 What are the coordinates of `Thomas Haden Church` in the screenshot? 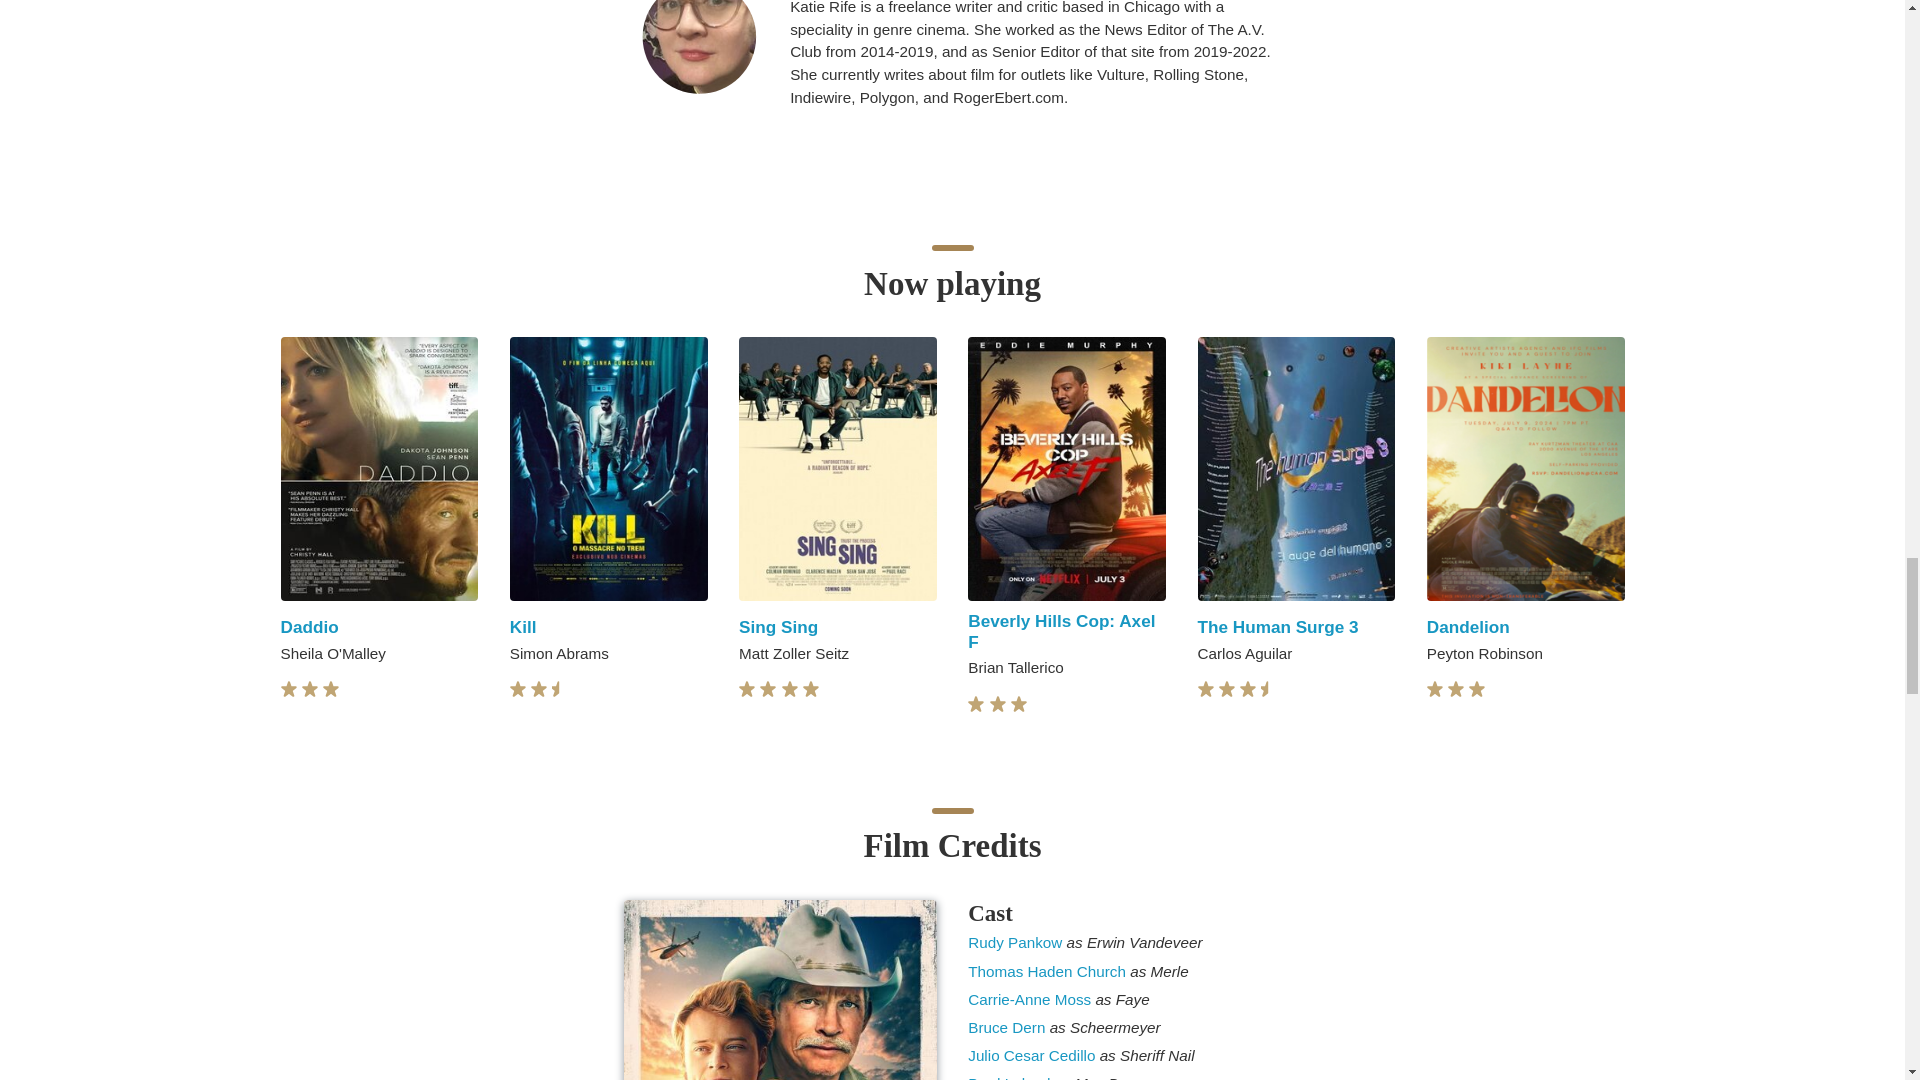 It's located at (1048, 971).